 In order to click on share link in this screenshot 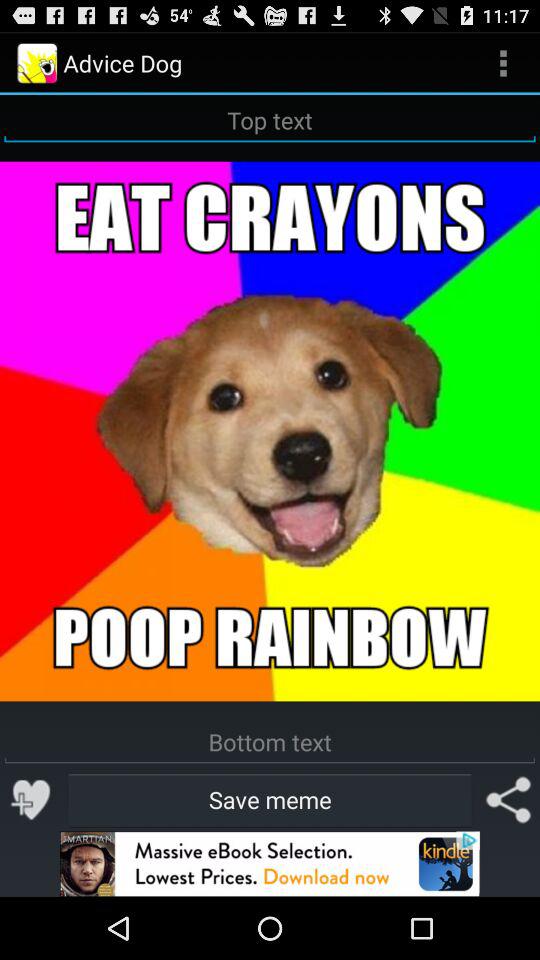, I will do `click(508, 800)`.